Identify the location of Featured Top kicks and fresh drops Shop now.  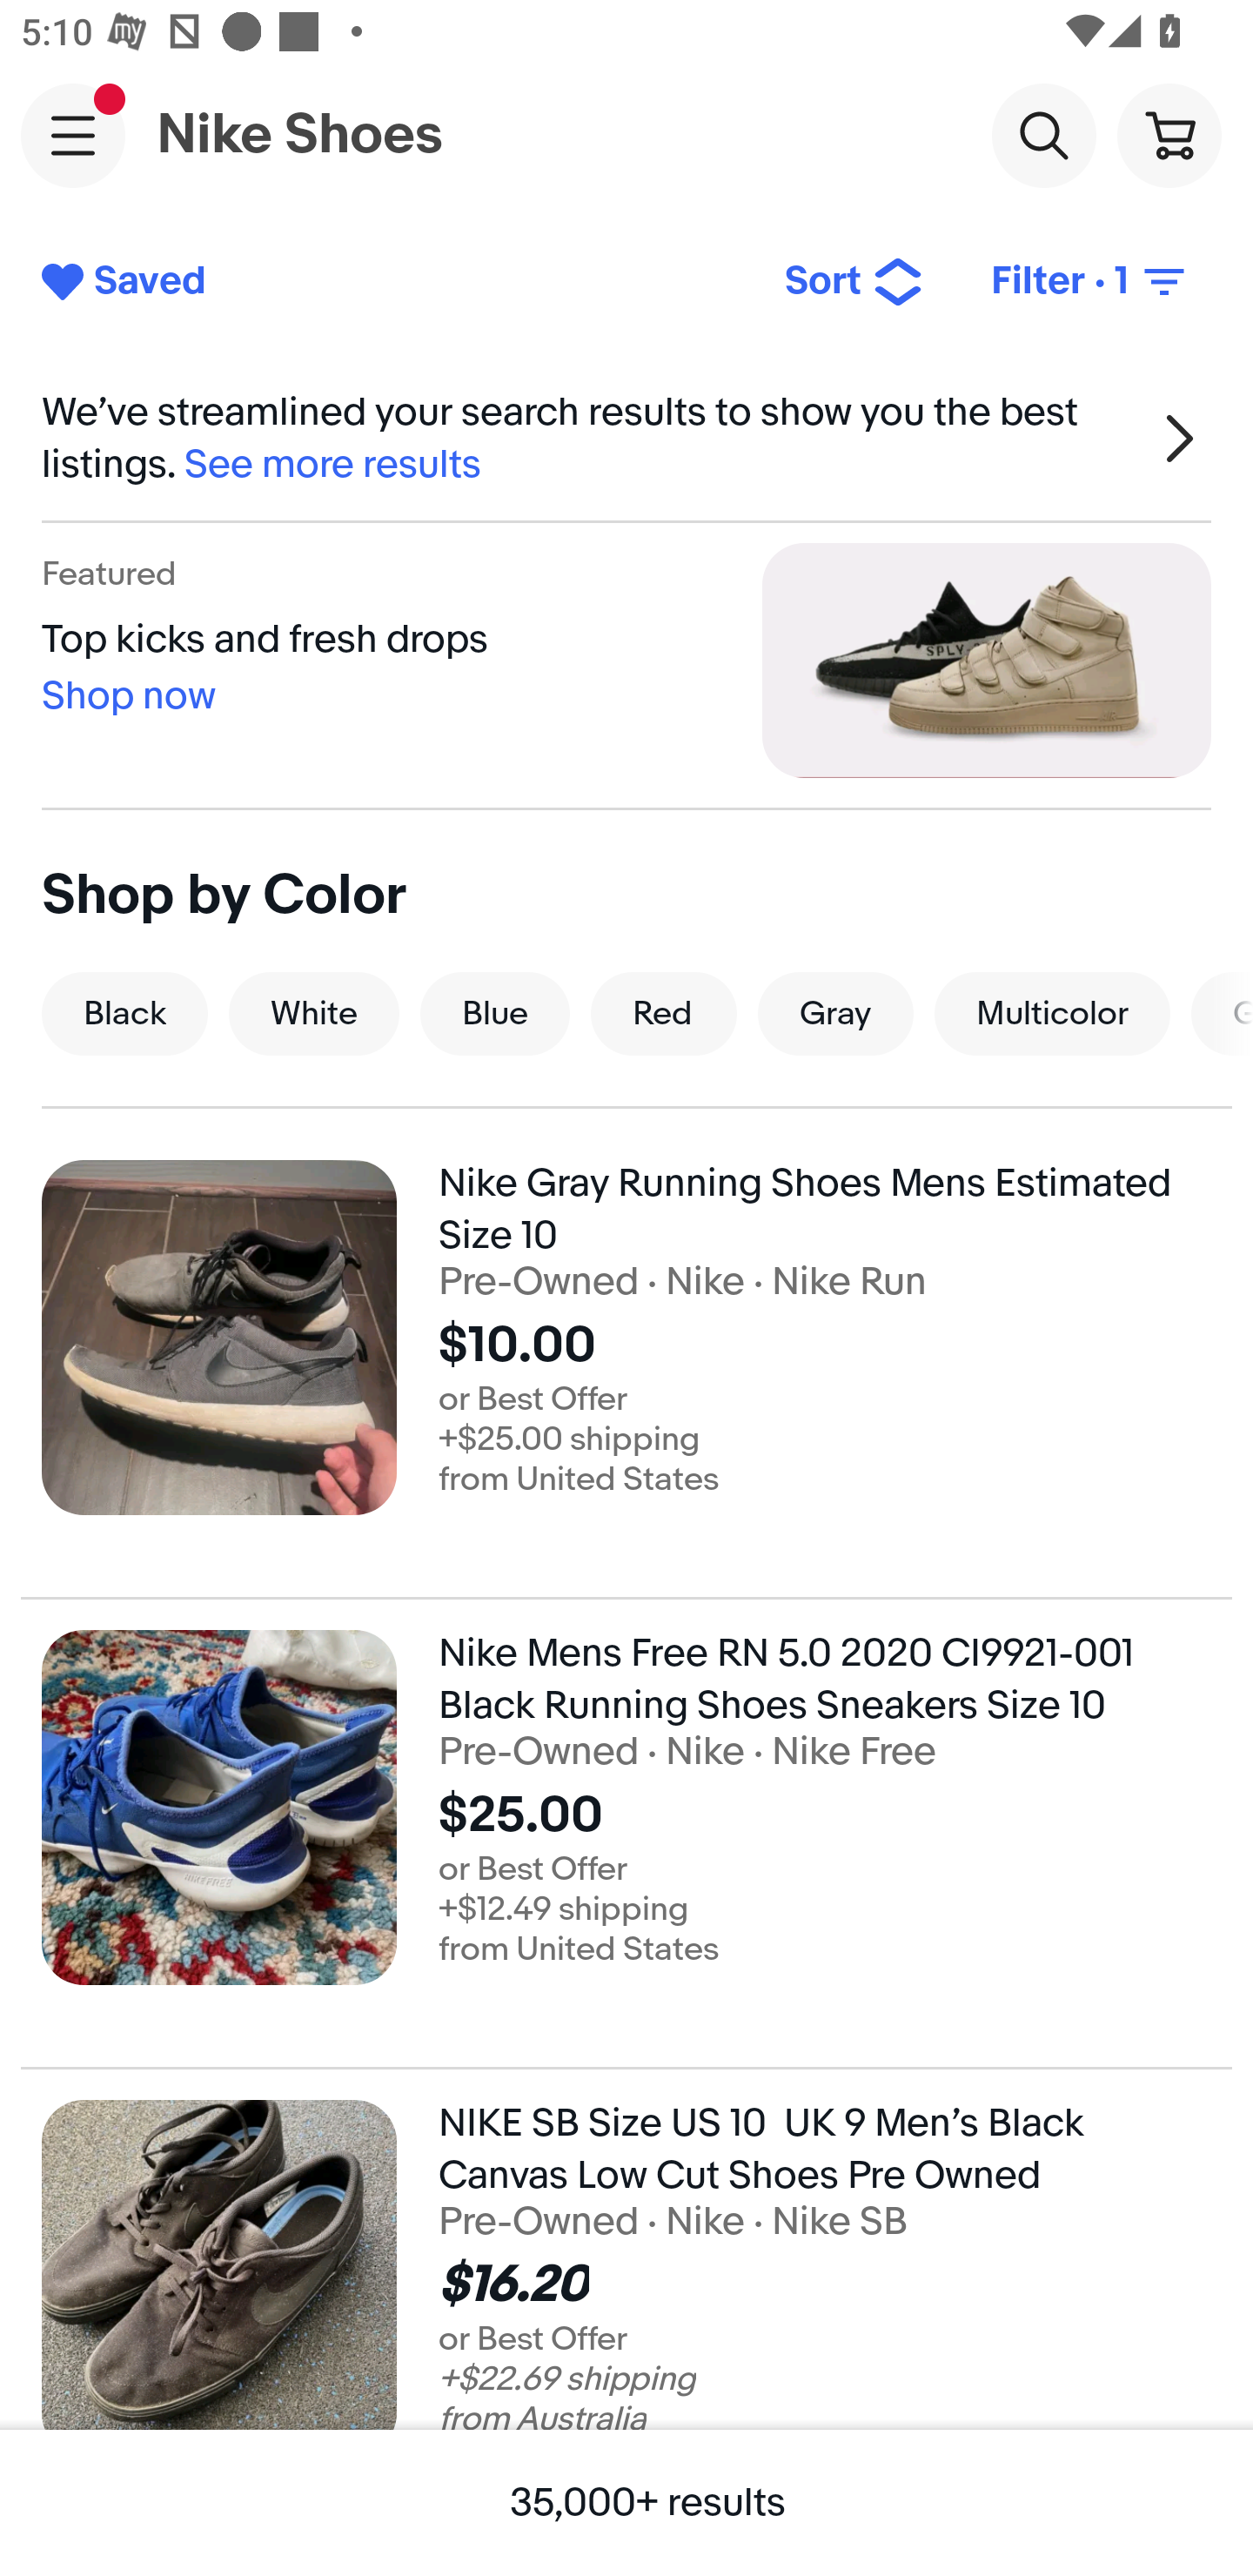
(626, 660).